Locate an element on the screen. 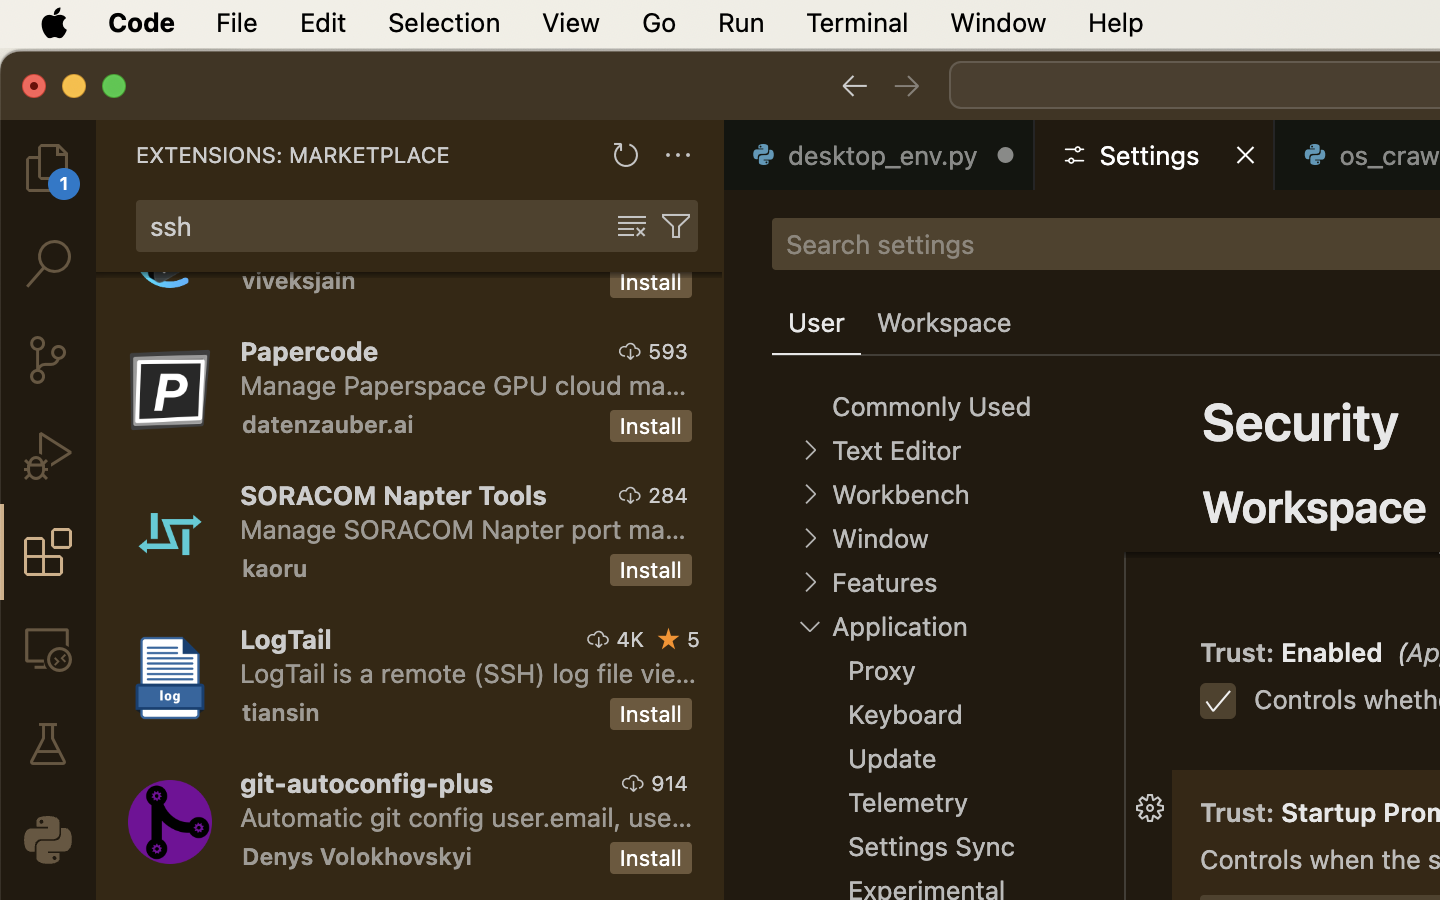 The height and width of the screenshot is (900, 1440). EXTENSIONS: MARKETPLACE is located at coordinates (293, 155).